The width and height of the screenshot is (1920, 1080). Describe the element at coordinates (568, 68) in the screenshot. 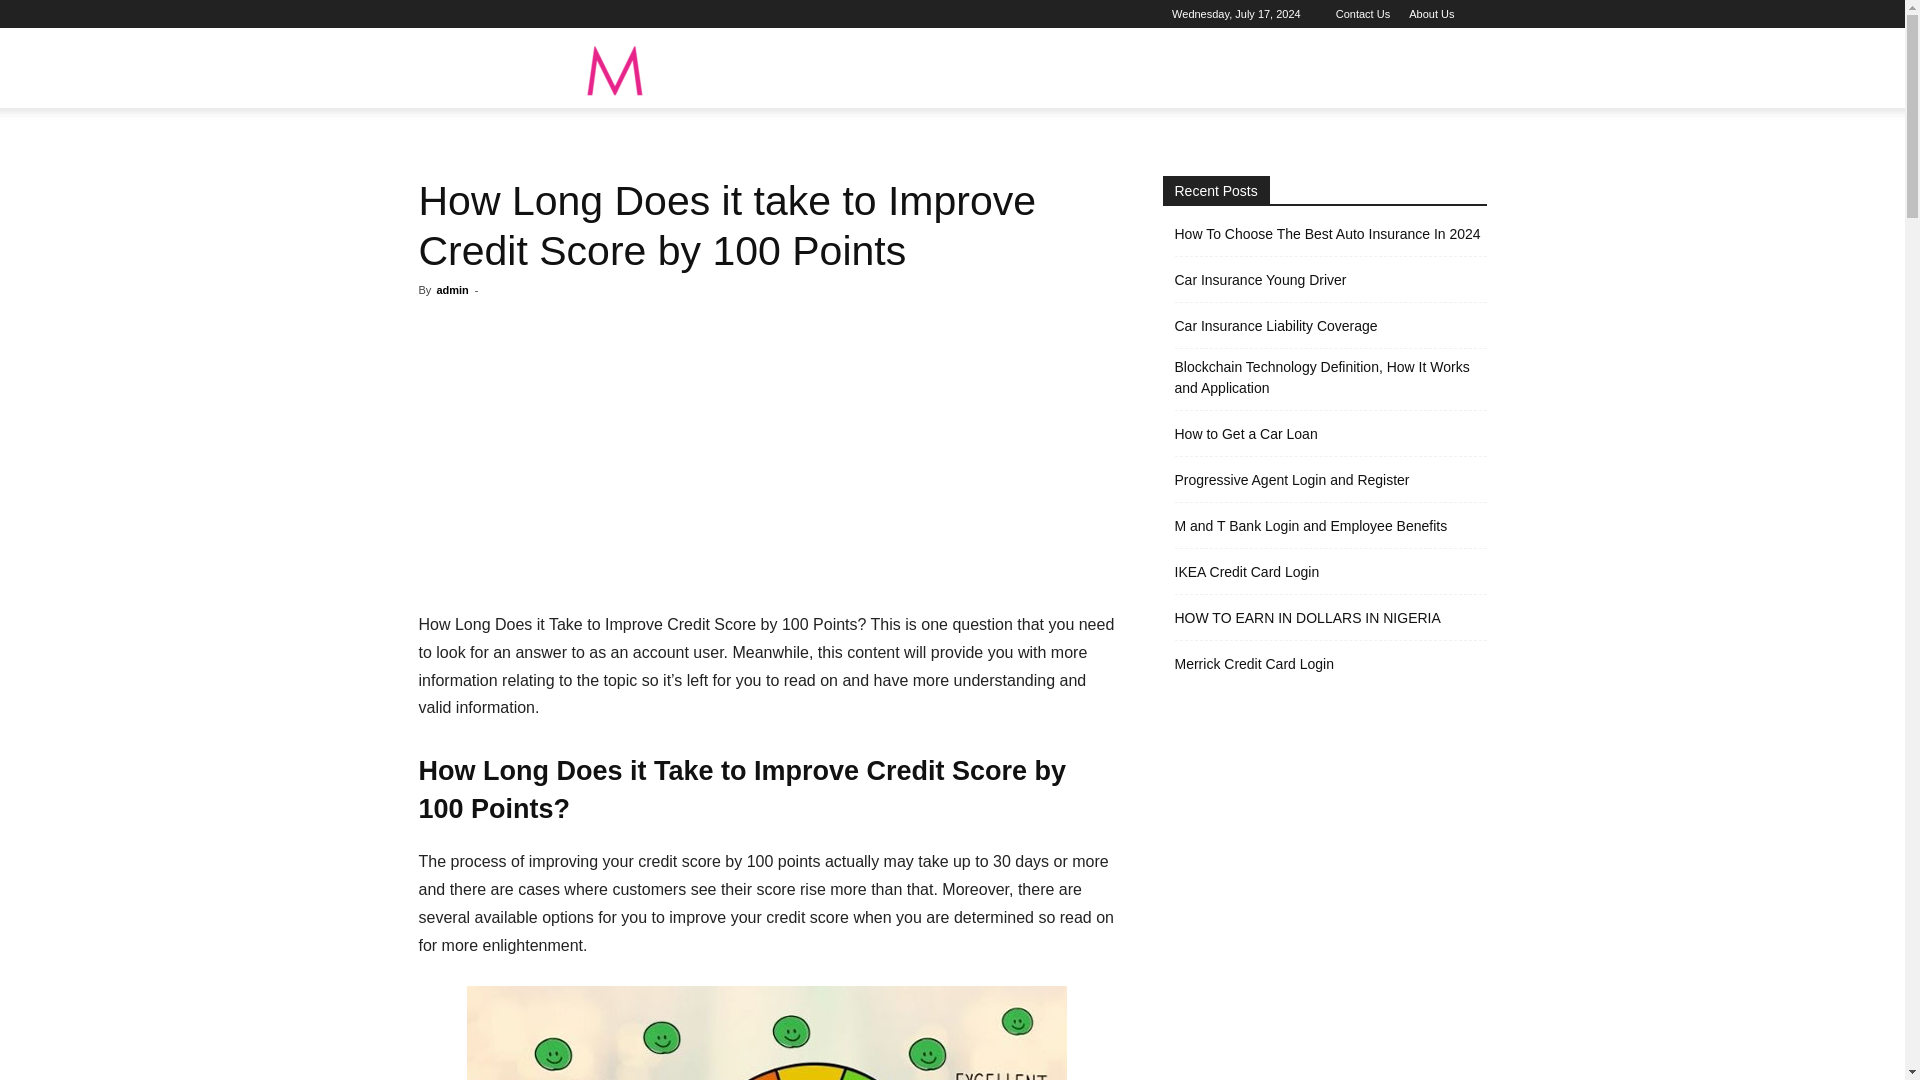

I see `Techimall` at that location.